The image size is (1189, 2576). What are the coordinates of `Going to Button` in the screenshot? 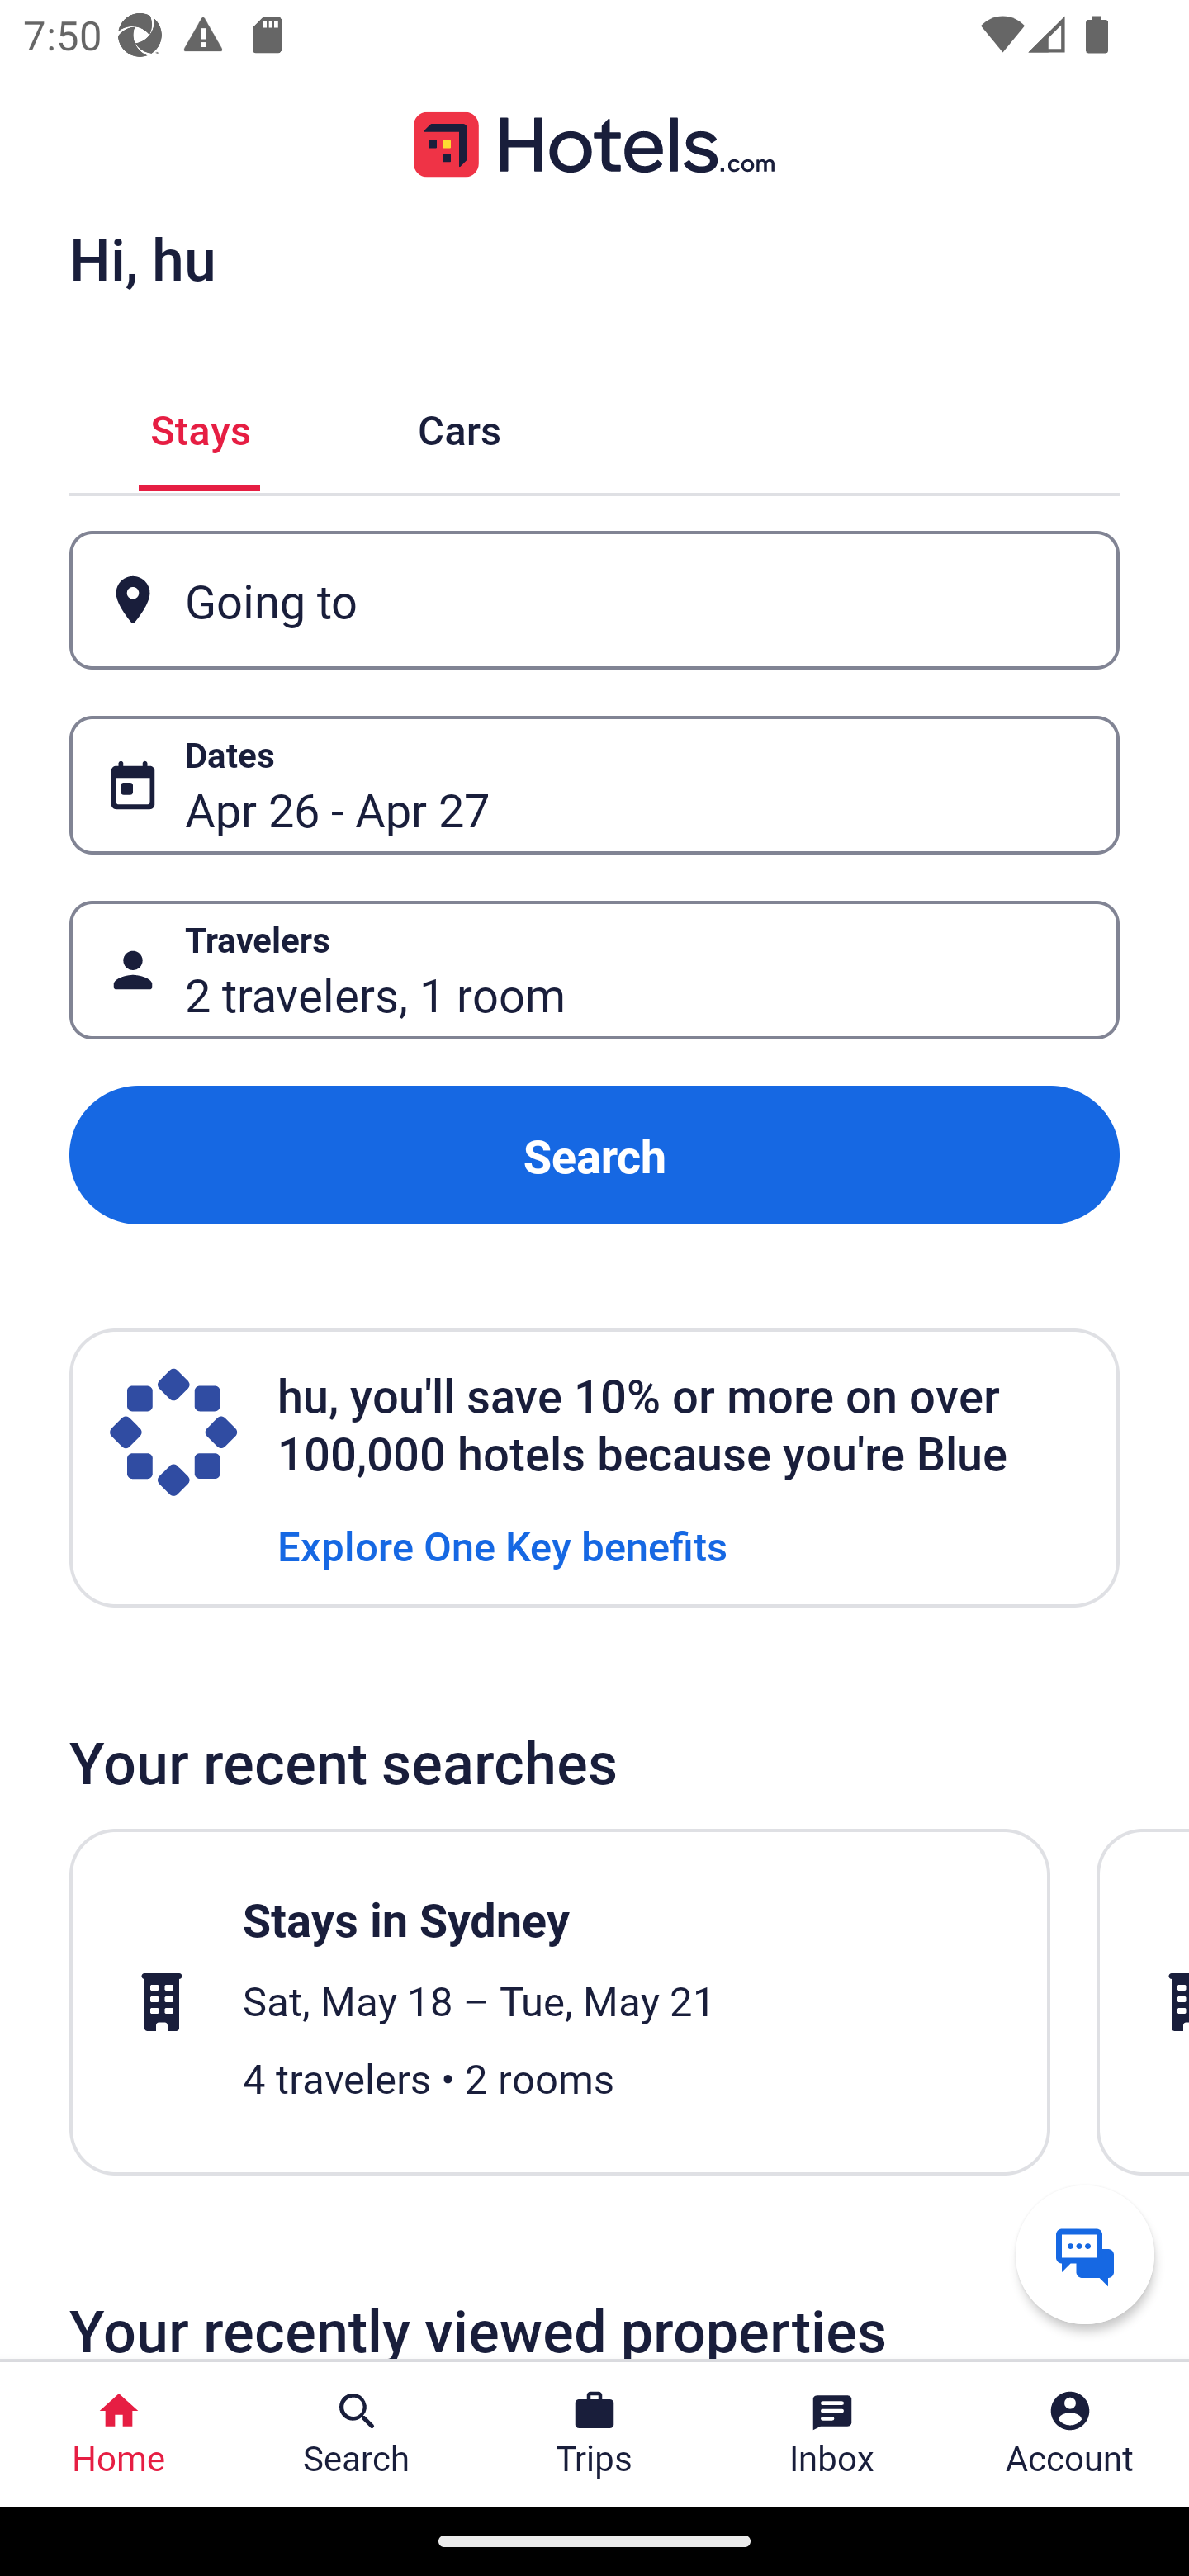 It's located at (594, 599).